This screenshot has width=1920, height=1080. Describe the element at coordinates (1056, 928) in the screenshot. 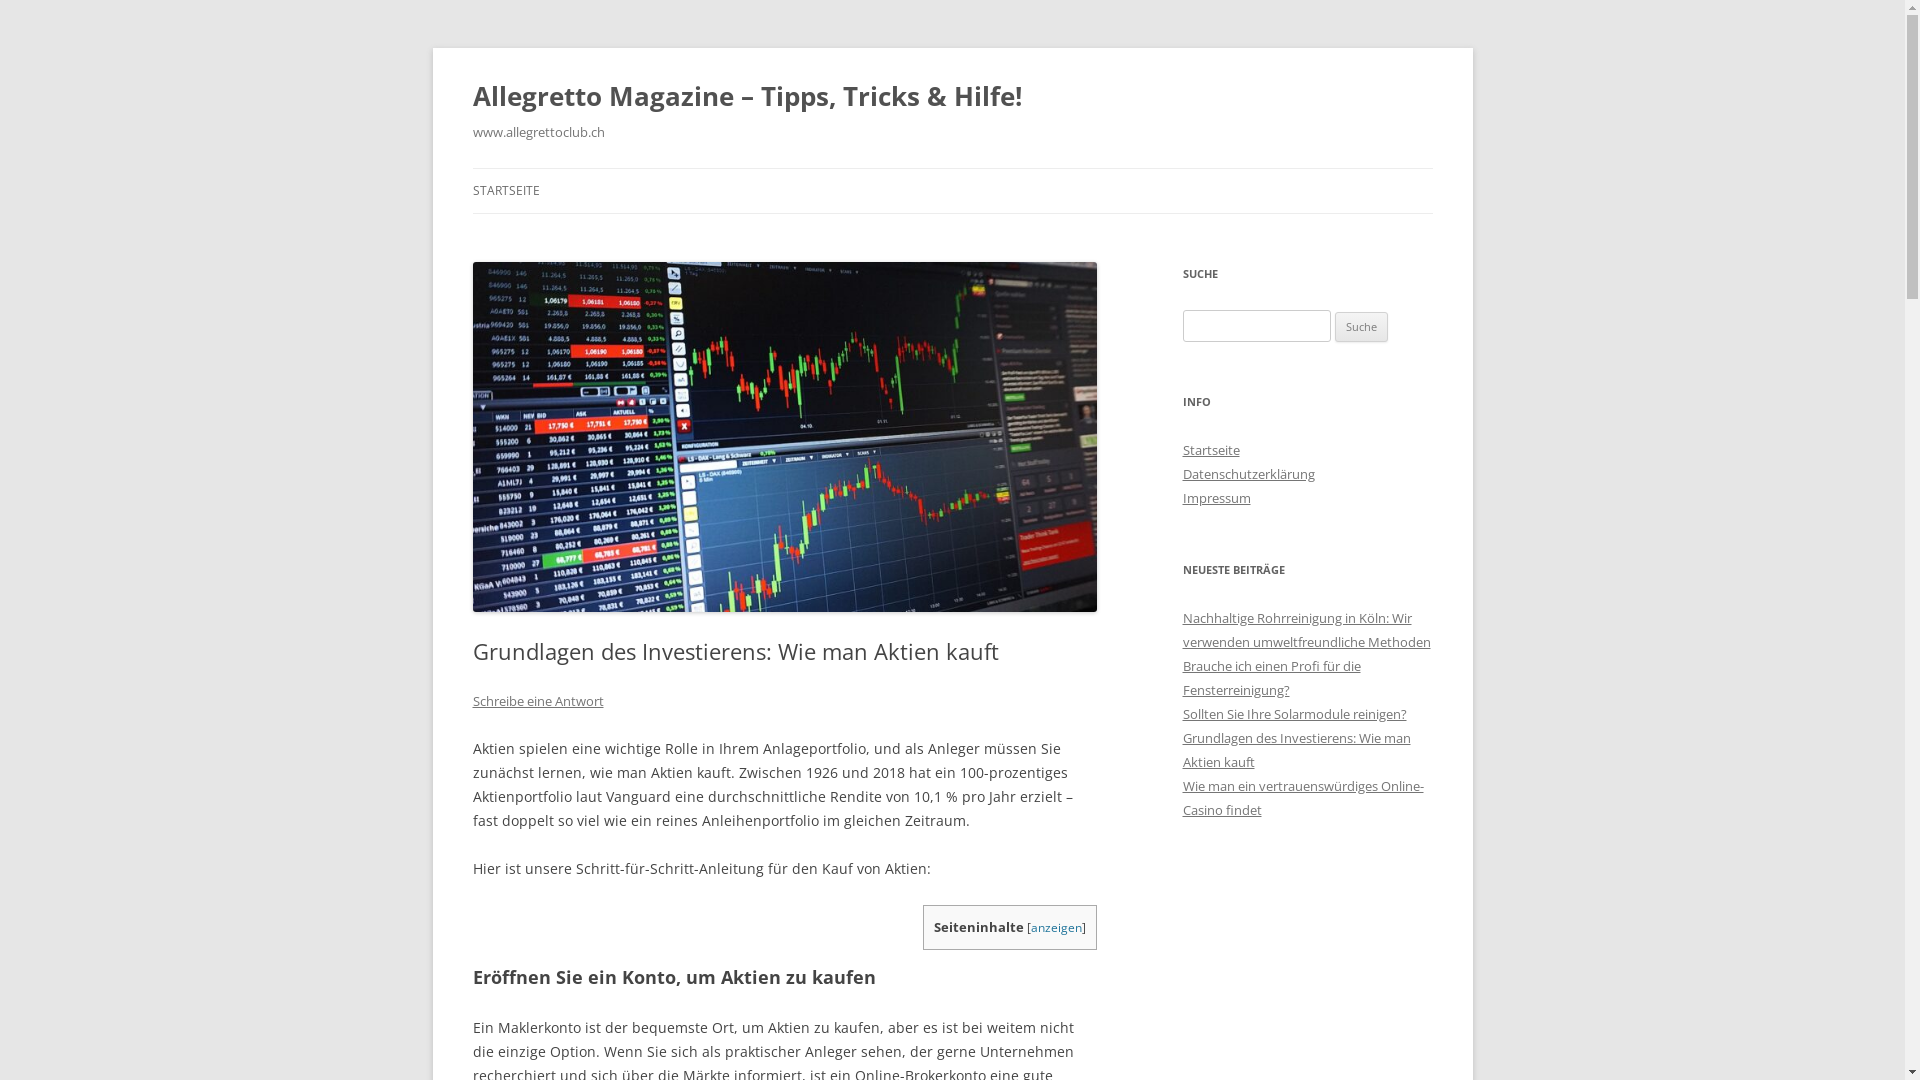

I see `anzeigen` at that location.